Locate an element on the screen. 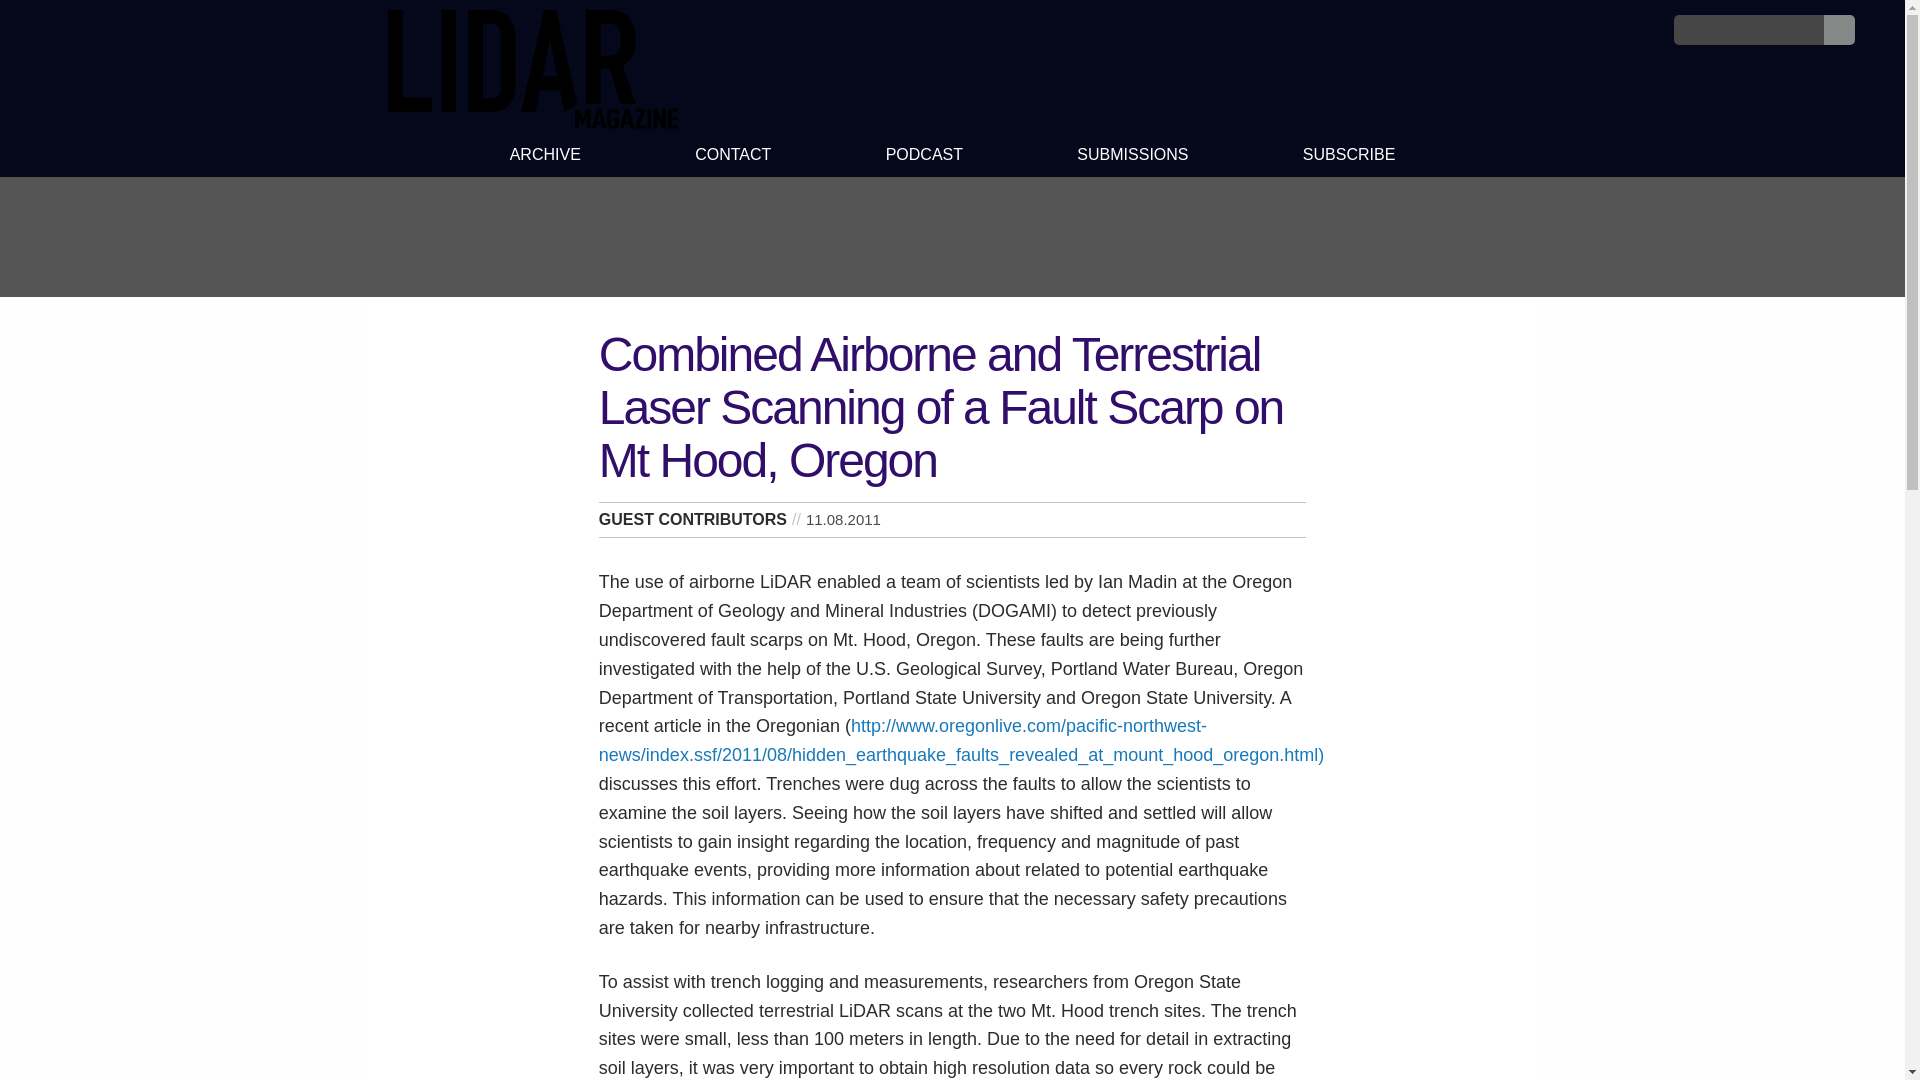 This screenshot has height=1080, width=1920. GUEST CONTRIBUTORS is located at coordinates (693, 519).